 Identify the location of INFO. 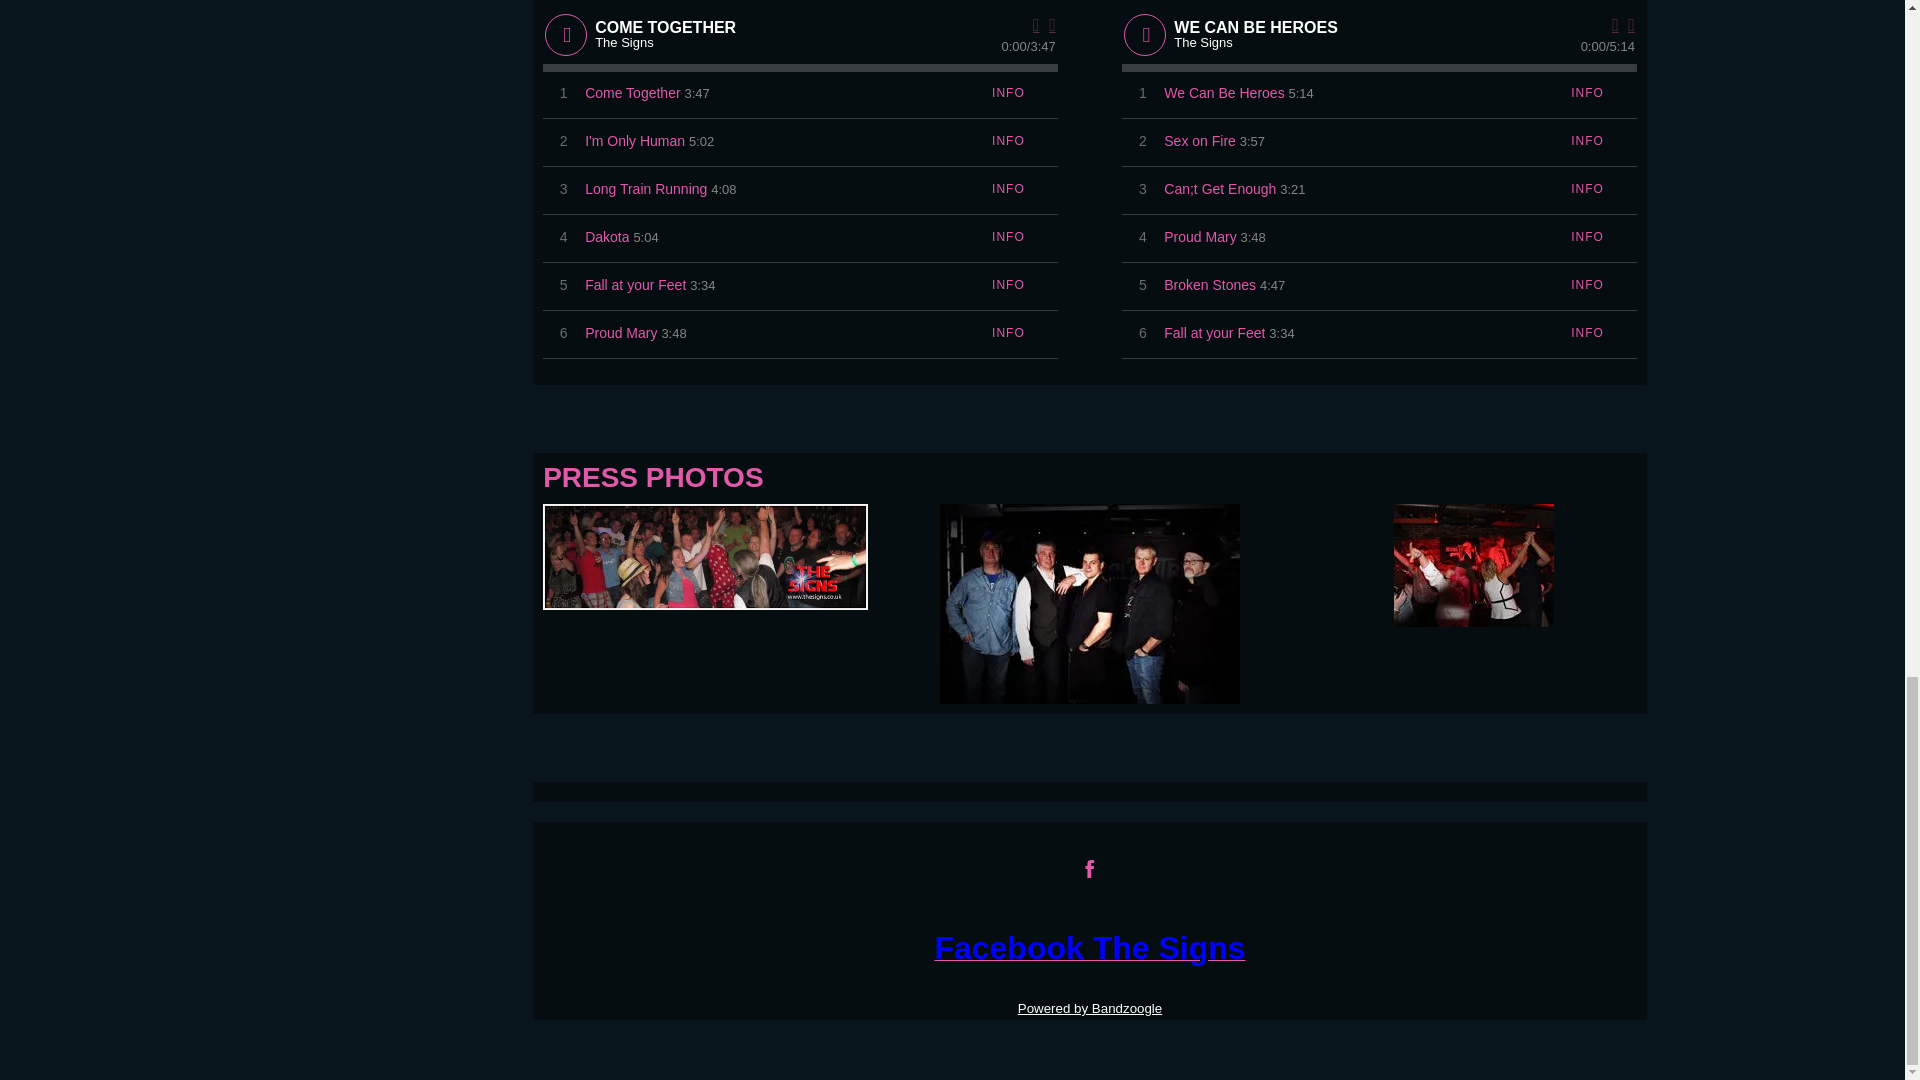
(1008, 93).